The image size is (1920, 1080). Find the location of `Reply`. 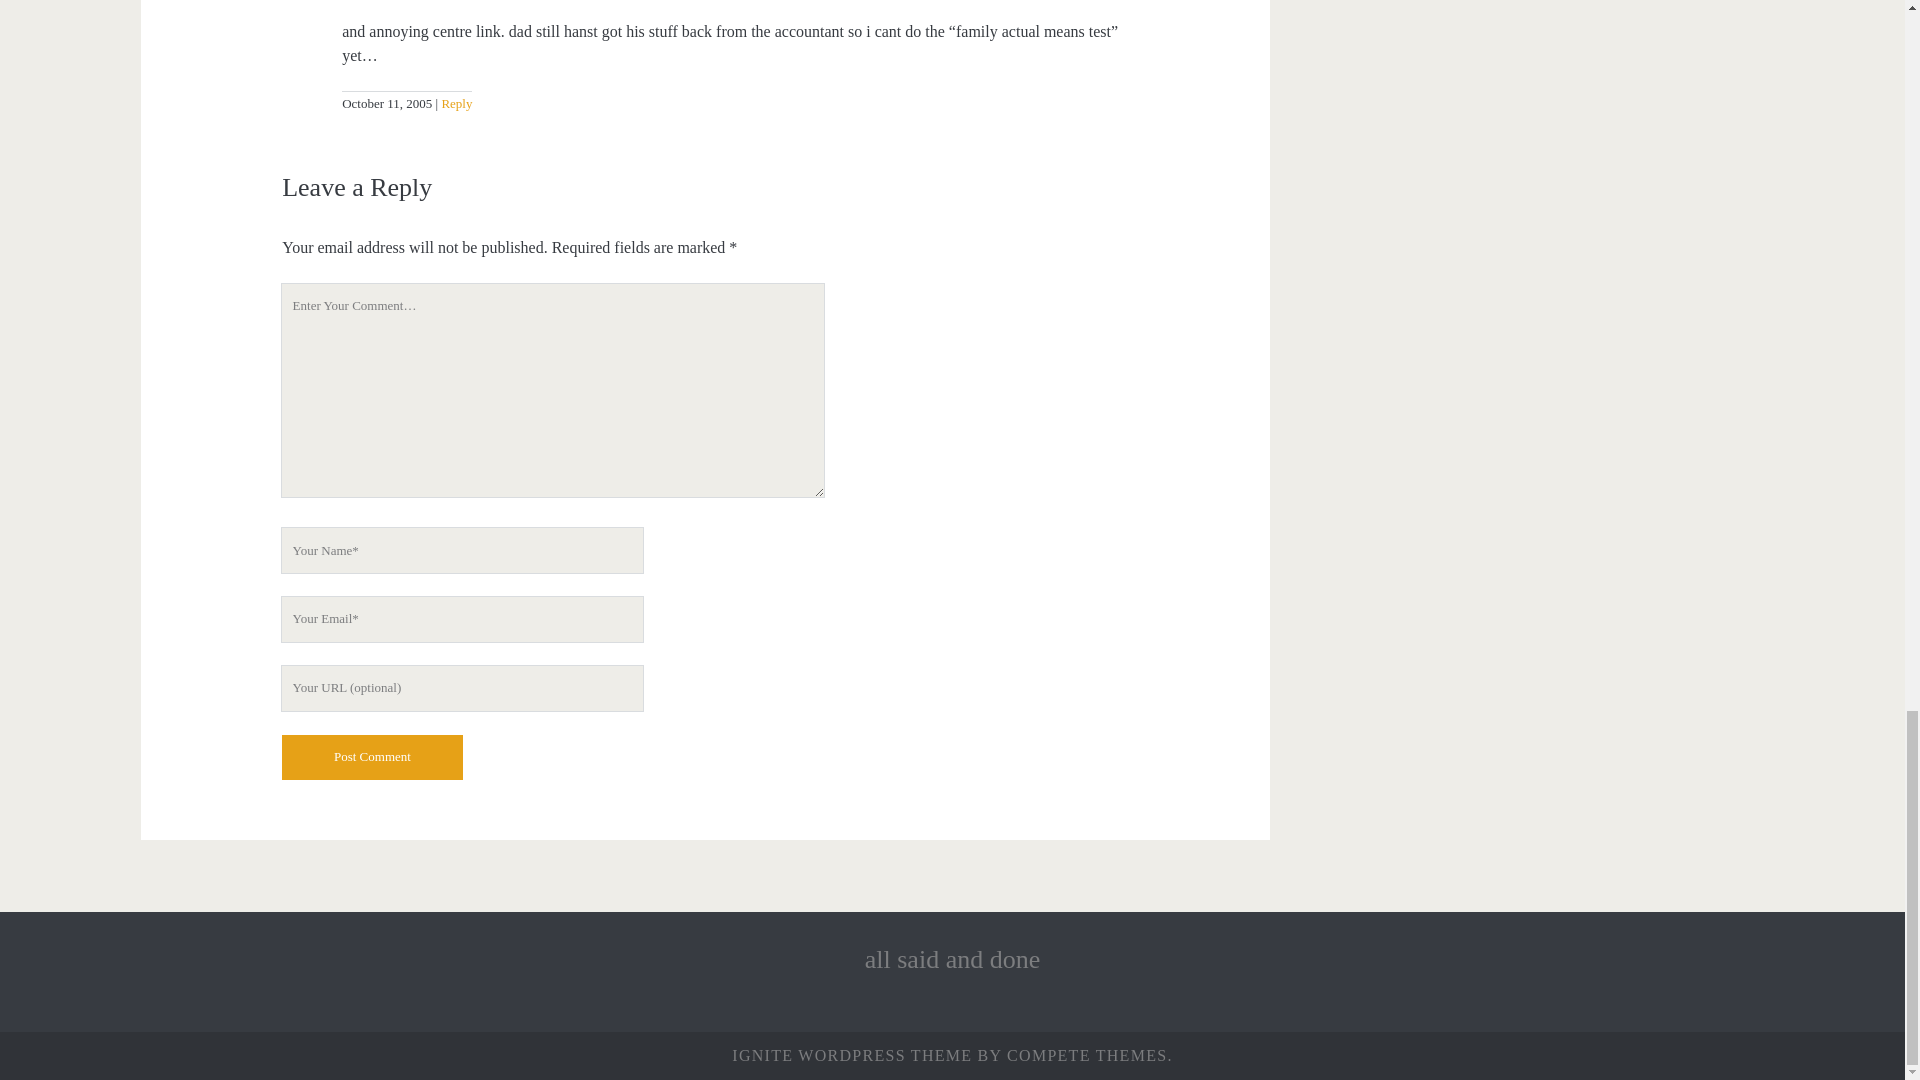

Reply is located at coordinates (454, 104).